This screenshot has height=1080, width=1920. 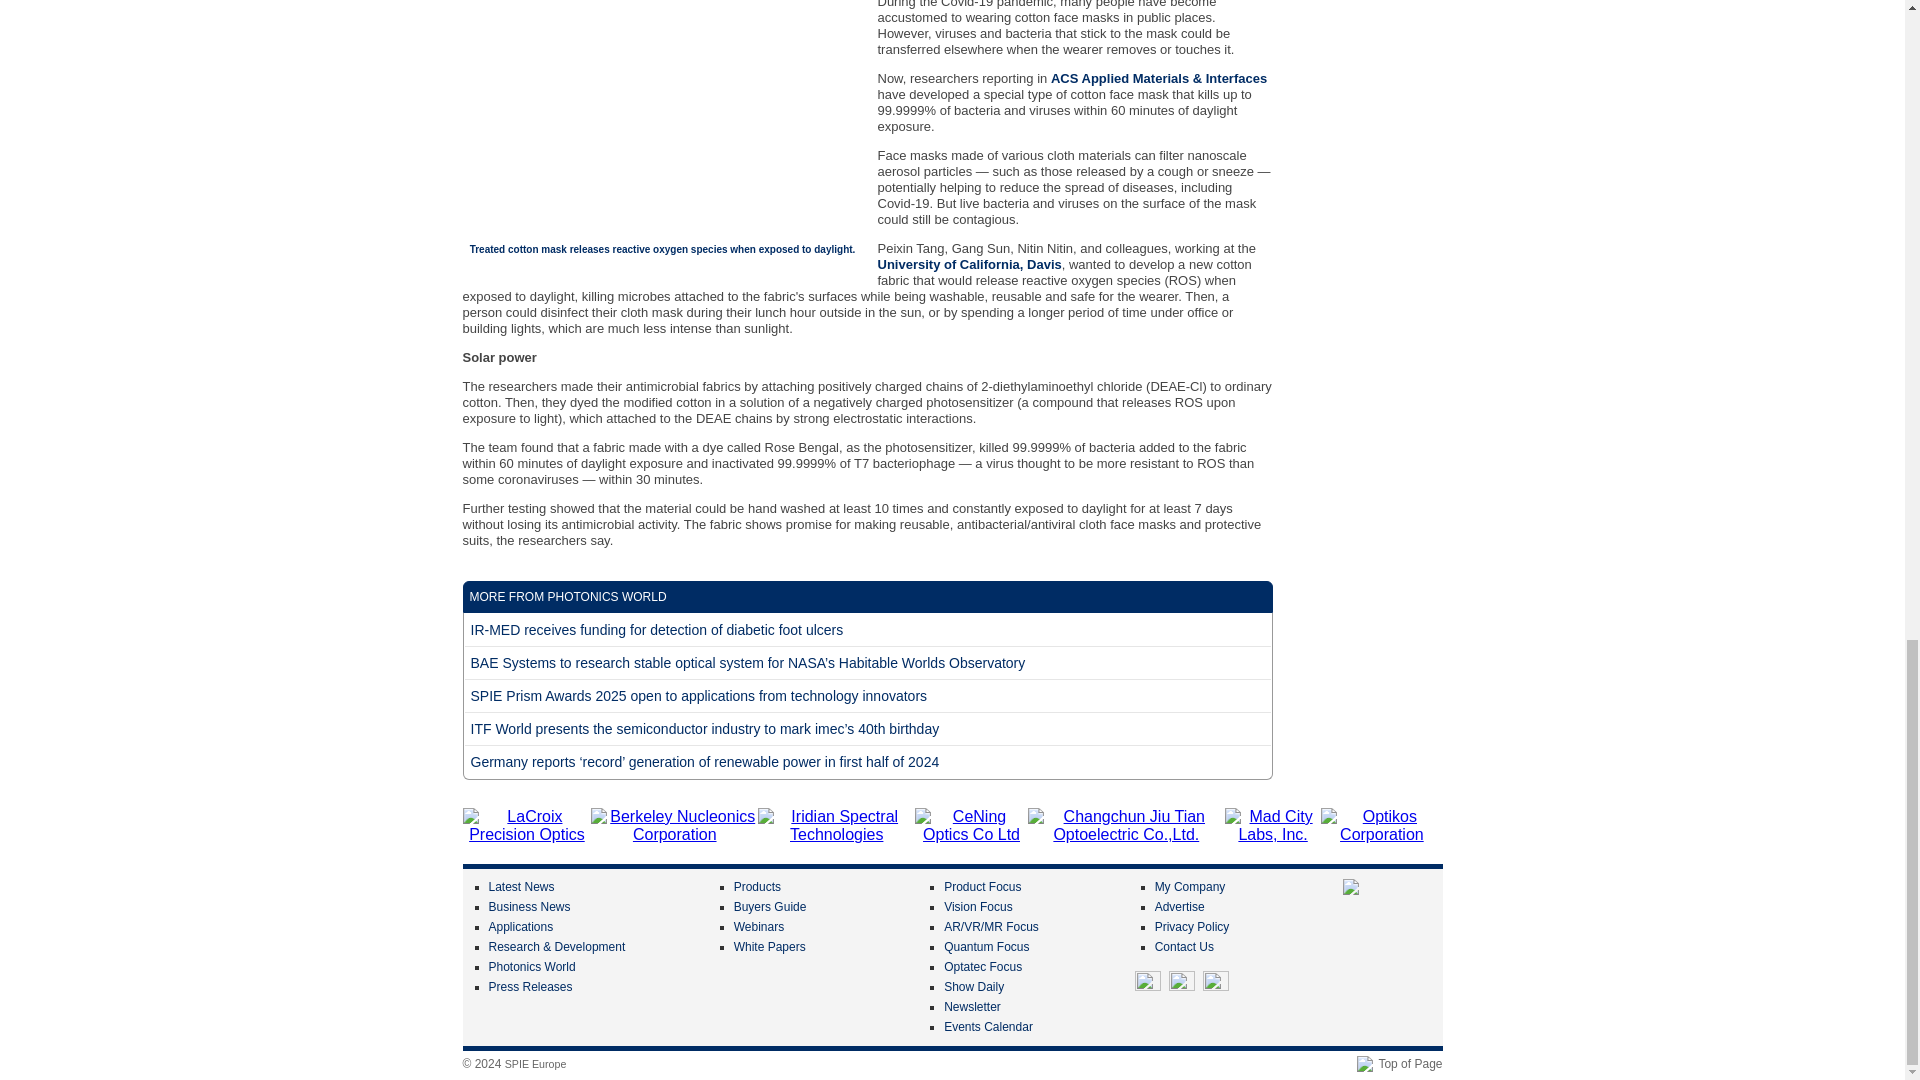 I want to click on RSS Feeds, so click(x=1216, y=983).